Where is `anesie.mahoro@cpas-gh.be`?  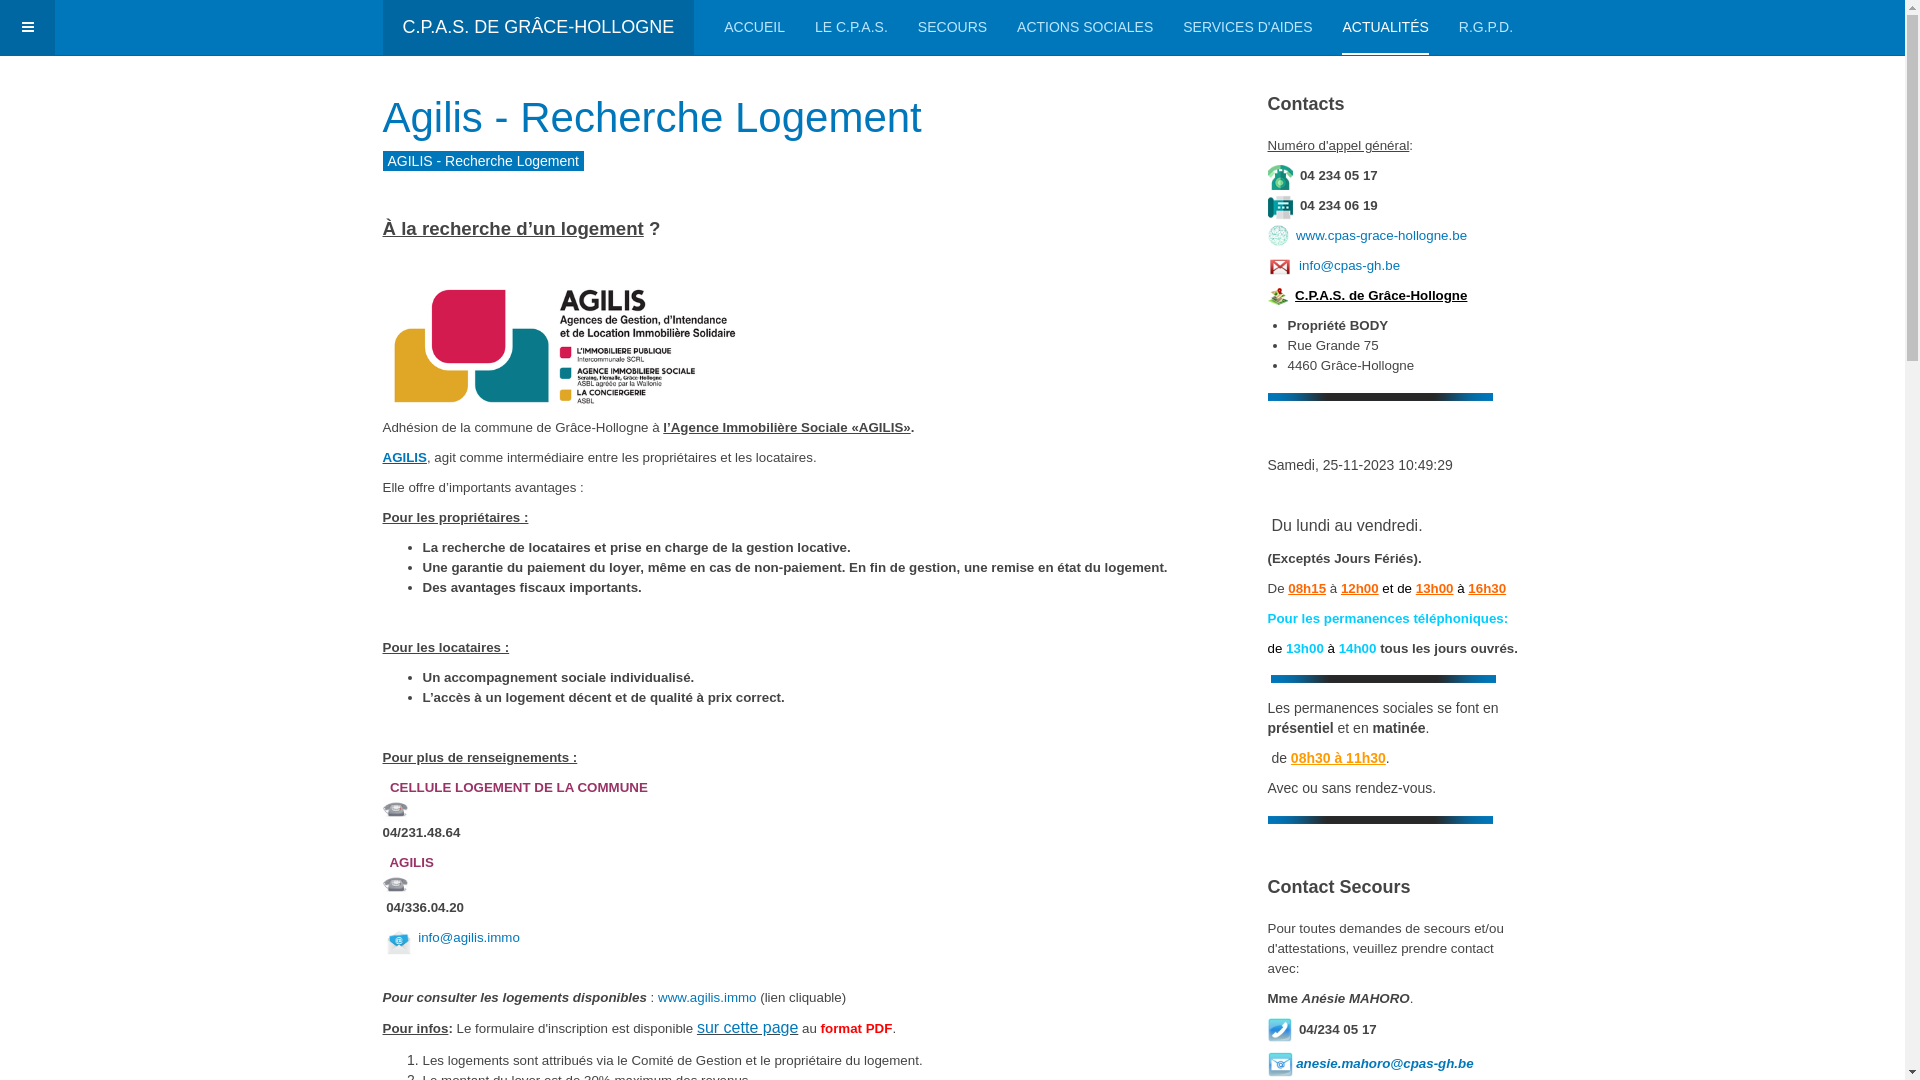 anesie.mahoro@cpas-gh.be is located at coordinates (1384, 1064).